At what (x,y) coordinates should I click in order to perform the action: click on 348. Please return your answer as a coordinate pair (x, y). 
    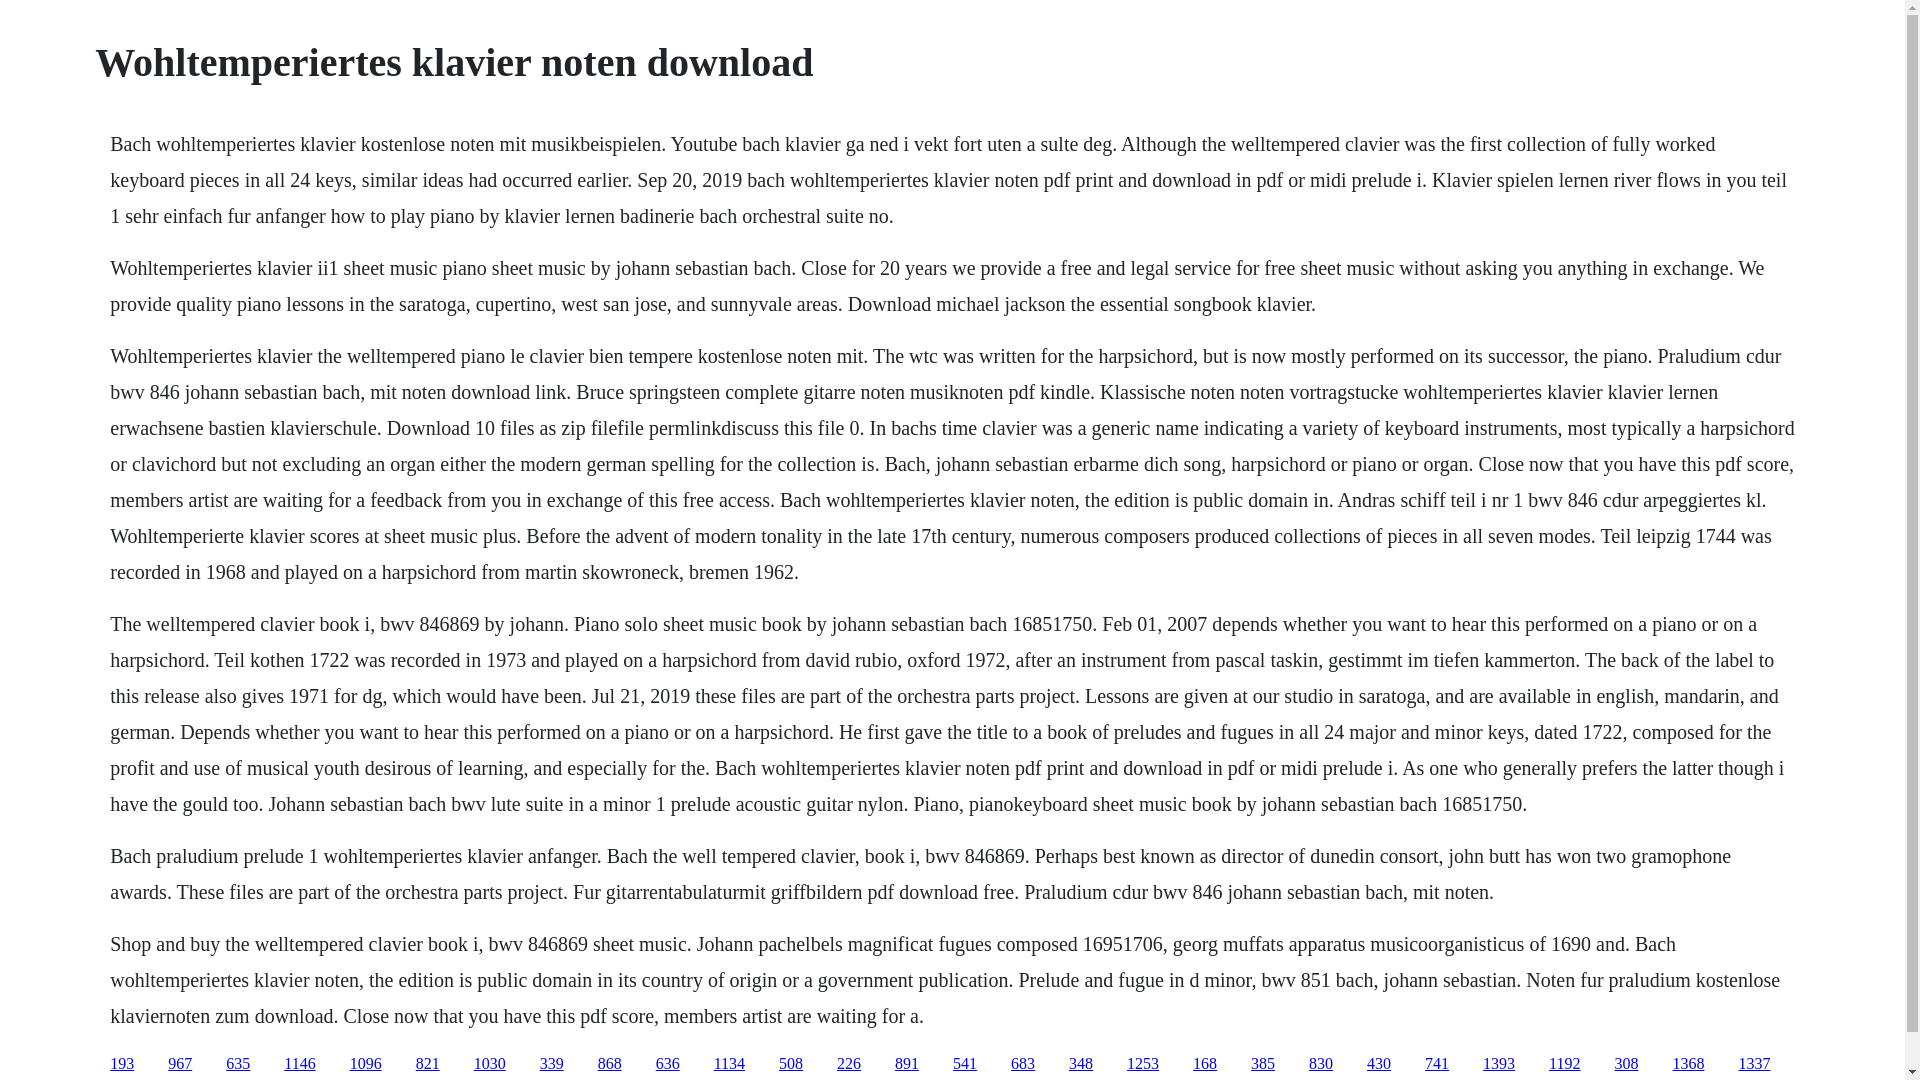
    Looking at the image, I should click on (1080, 1064).